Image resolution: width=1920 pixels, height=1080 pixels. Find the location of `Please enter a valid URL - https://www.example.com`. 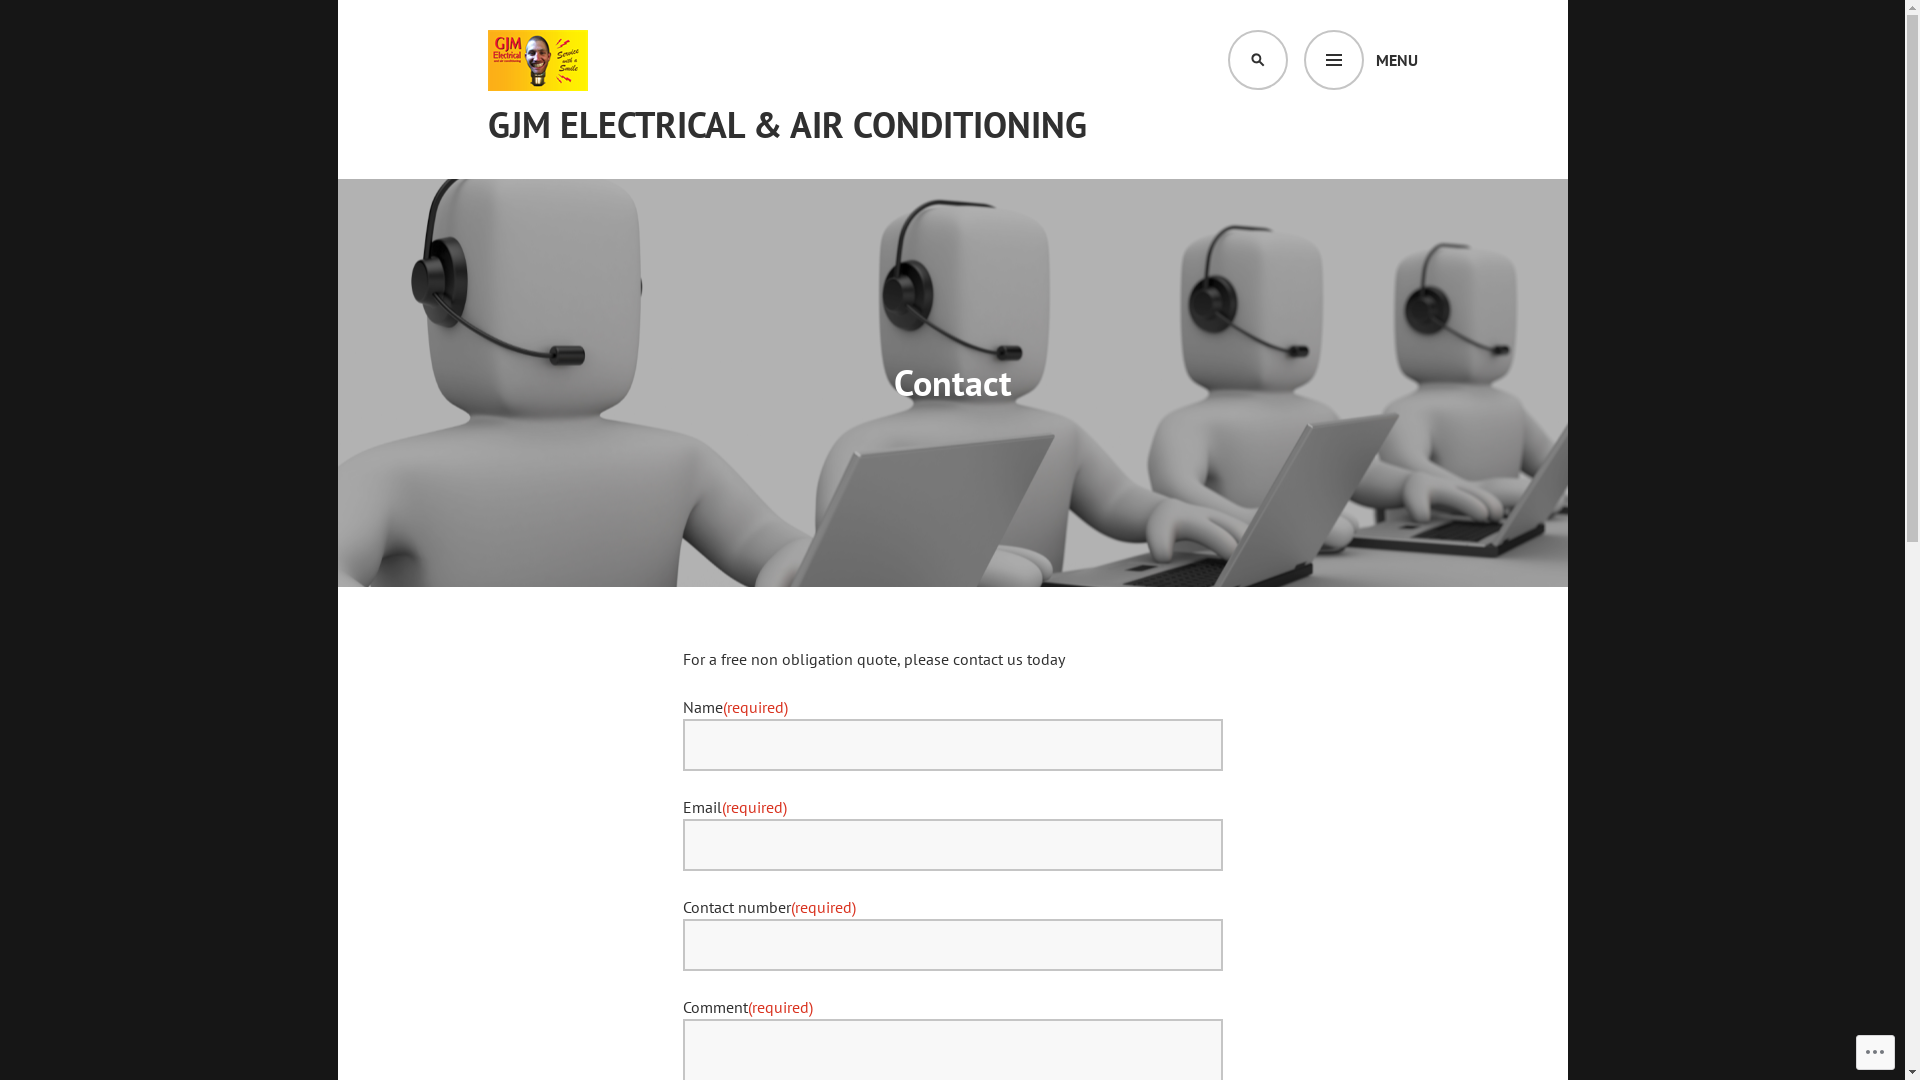

Please enter a valid URL - https://www.example.com is located at coordinates (952, 945).